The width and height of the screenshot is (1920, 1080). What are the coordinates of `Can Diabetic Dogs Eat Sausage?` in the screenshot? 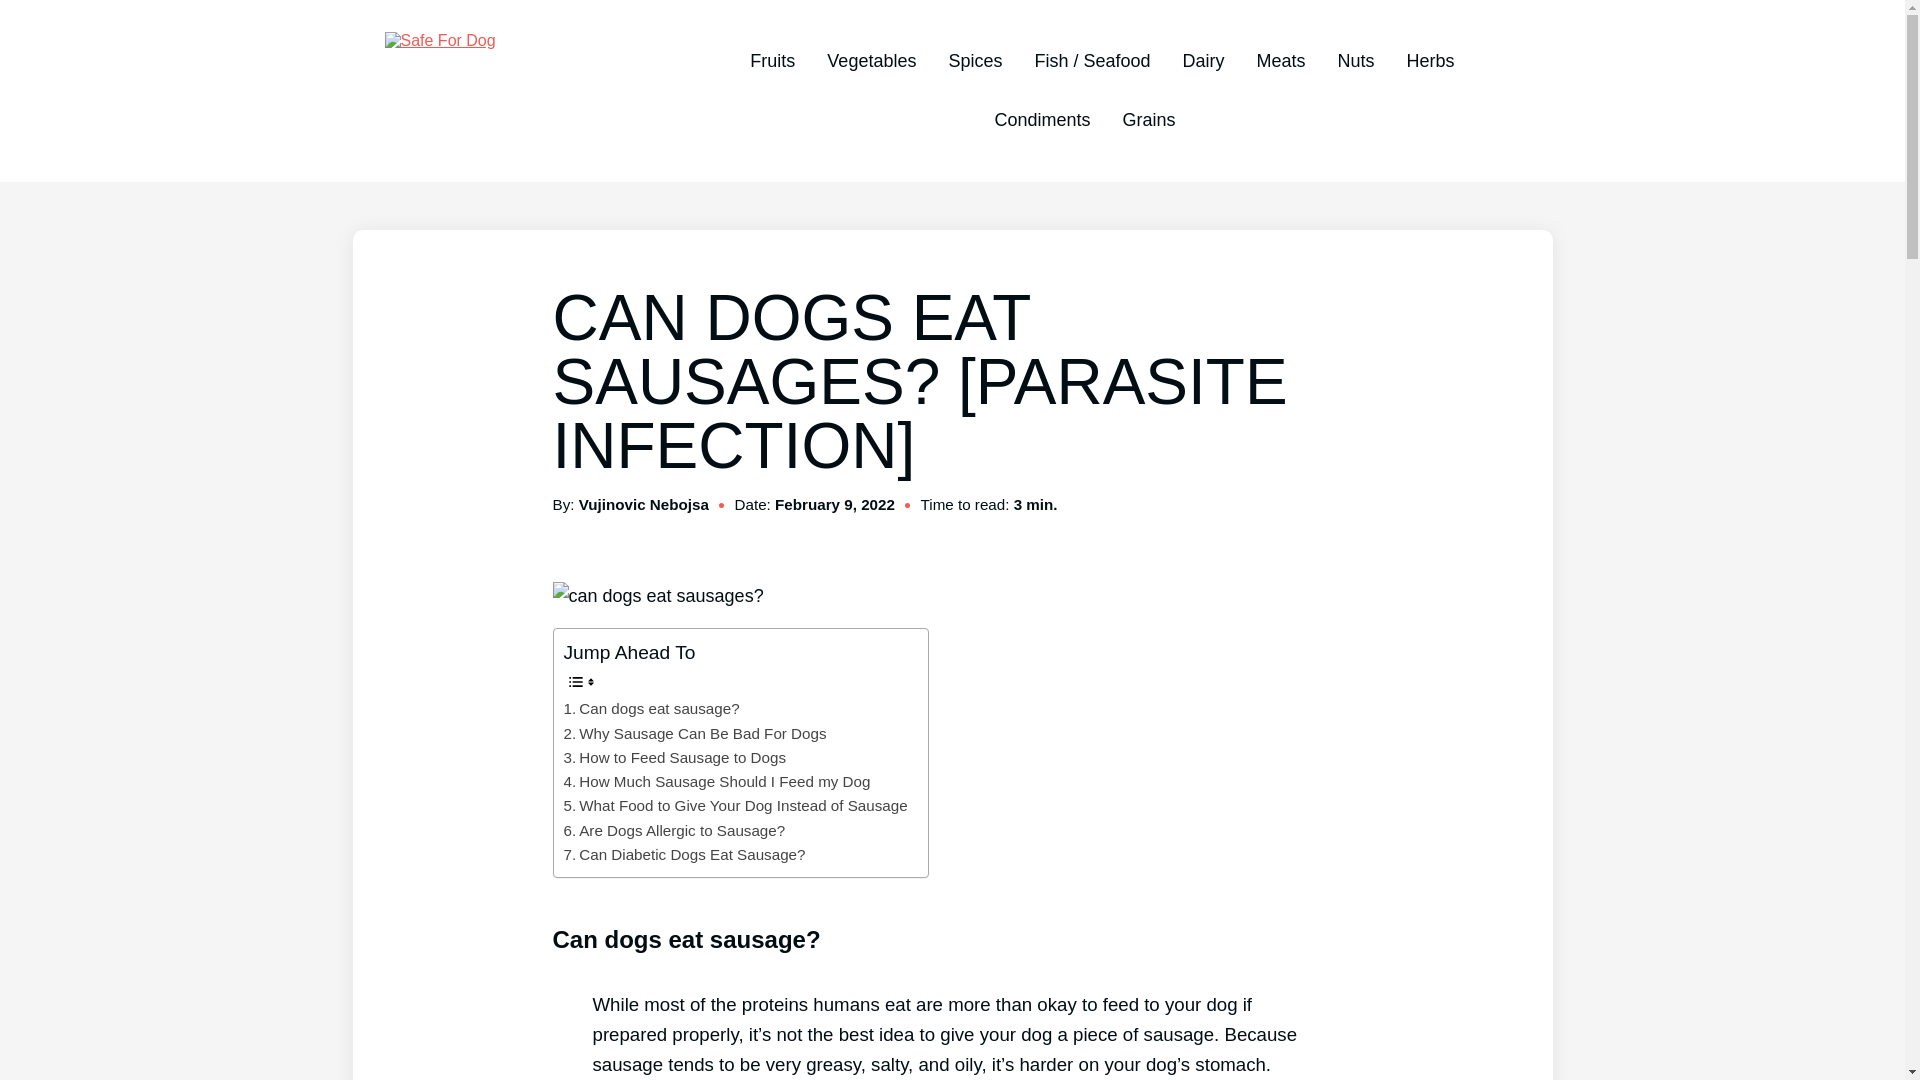 It's located at (685, 855).